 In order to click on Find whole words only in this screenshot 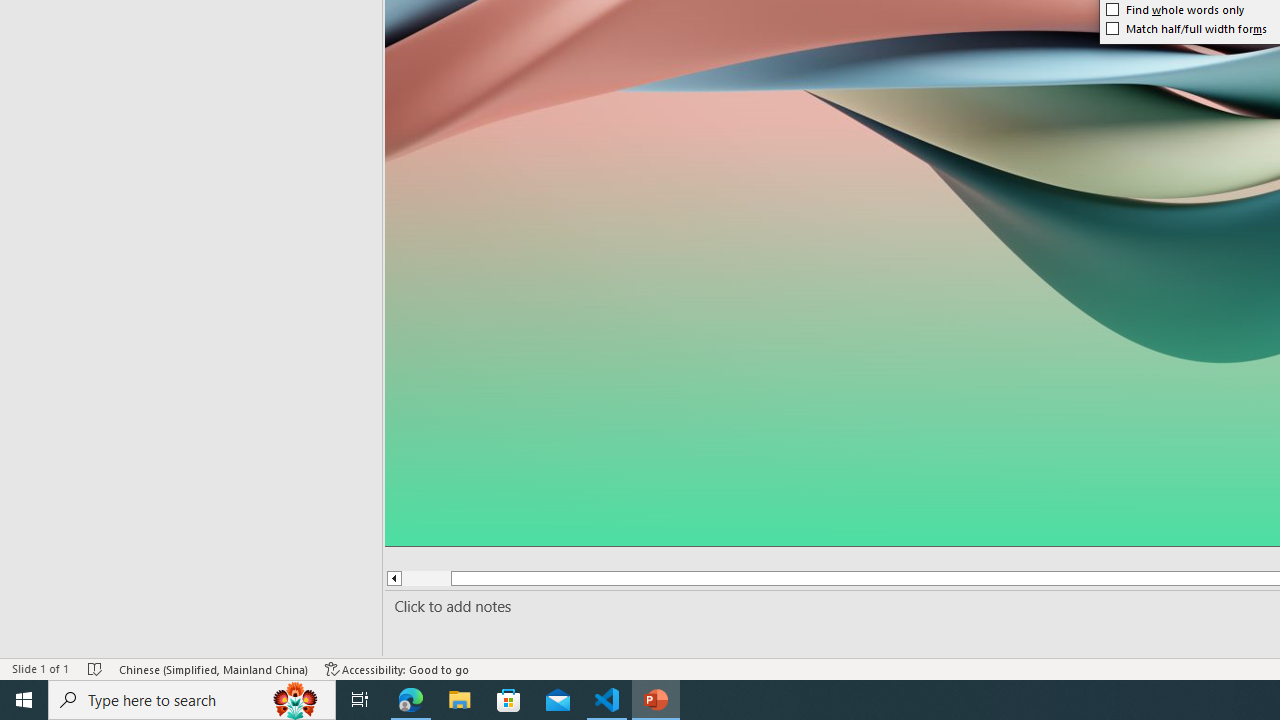, I will do `click(1175, 10)`.